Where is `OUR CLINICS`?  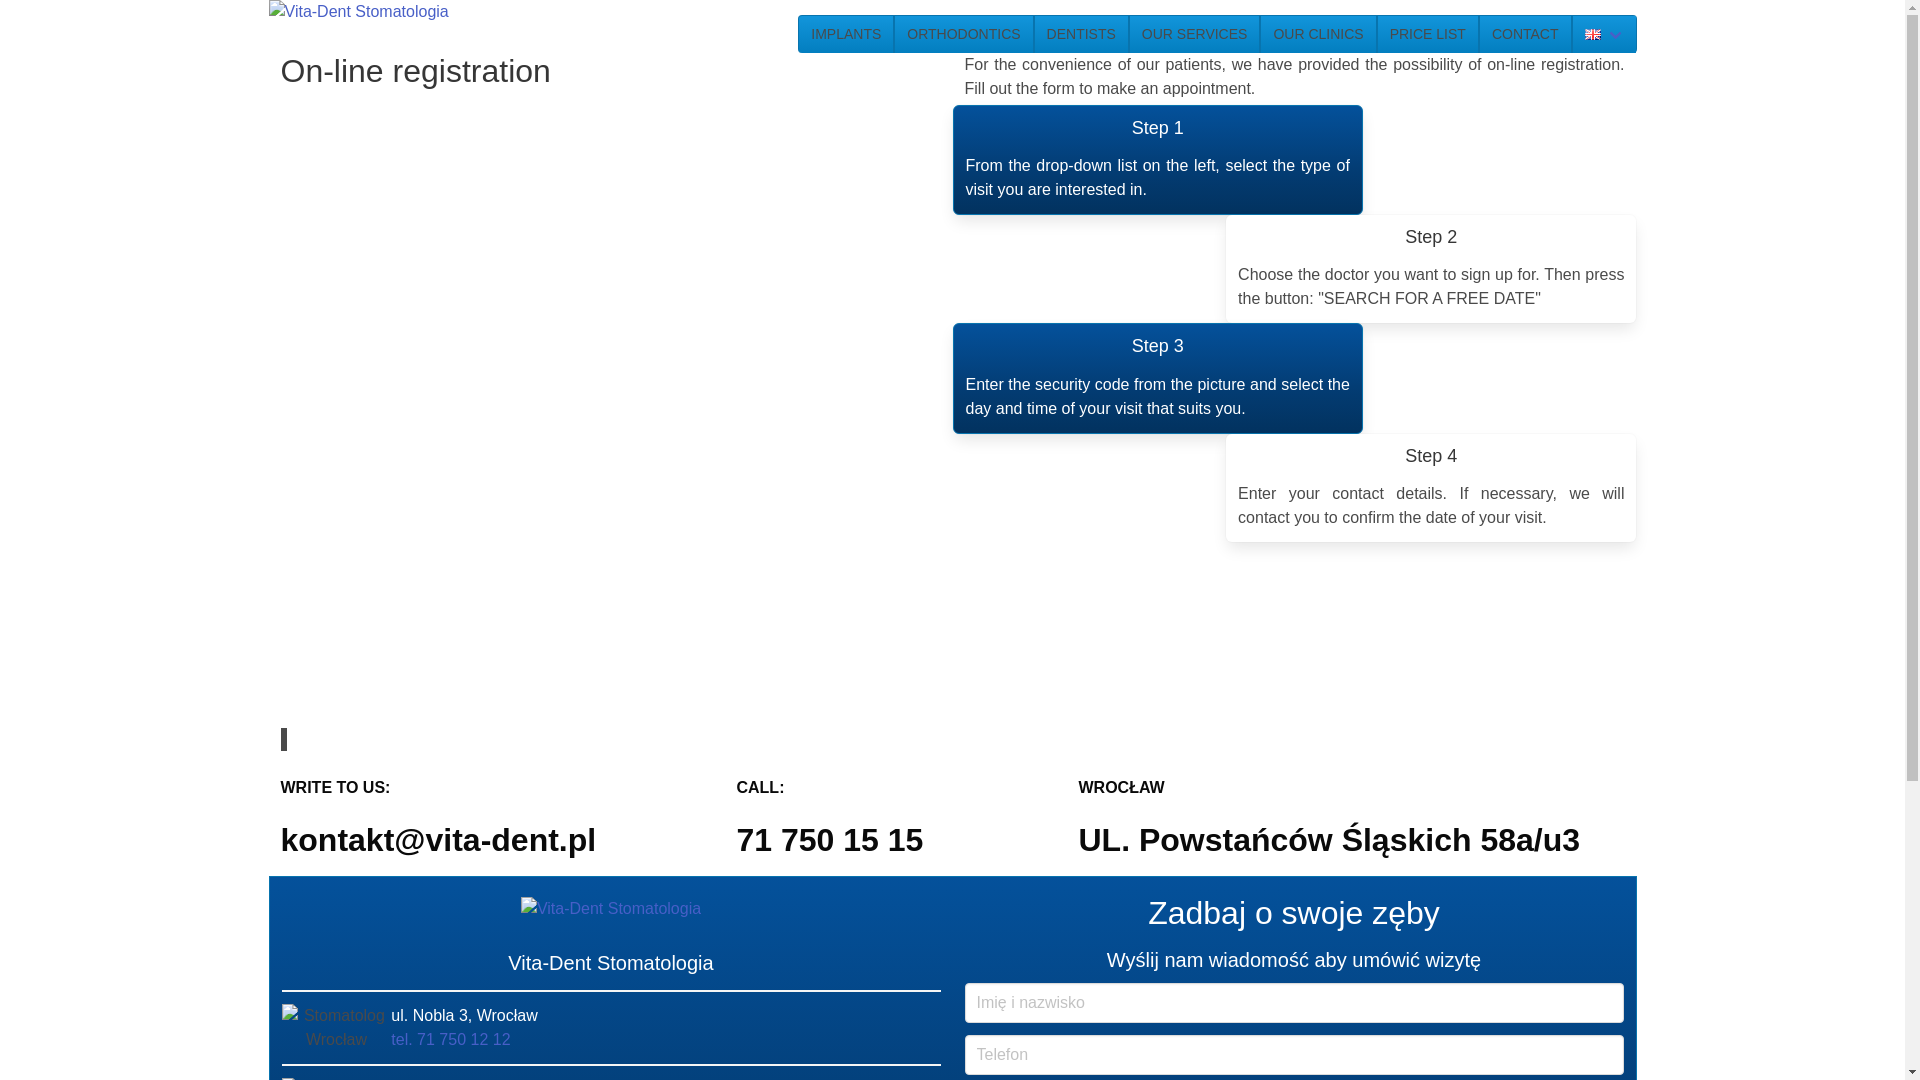
OUR CLINICS is located at coordinates (1318, 34).